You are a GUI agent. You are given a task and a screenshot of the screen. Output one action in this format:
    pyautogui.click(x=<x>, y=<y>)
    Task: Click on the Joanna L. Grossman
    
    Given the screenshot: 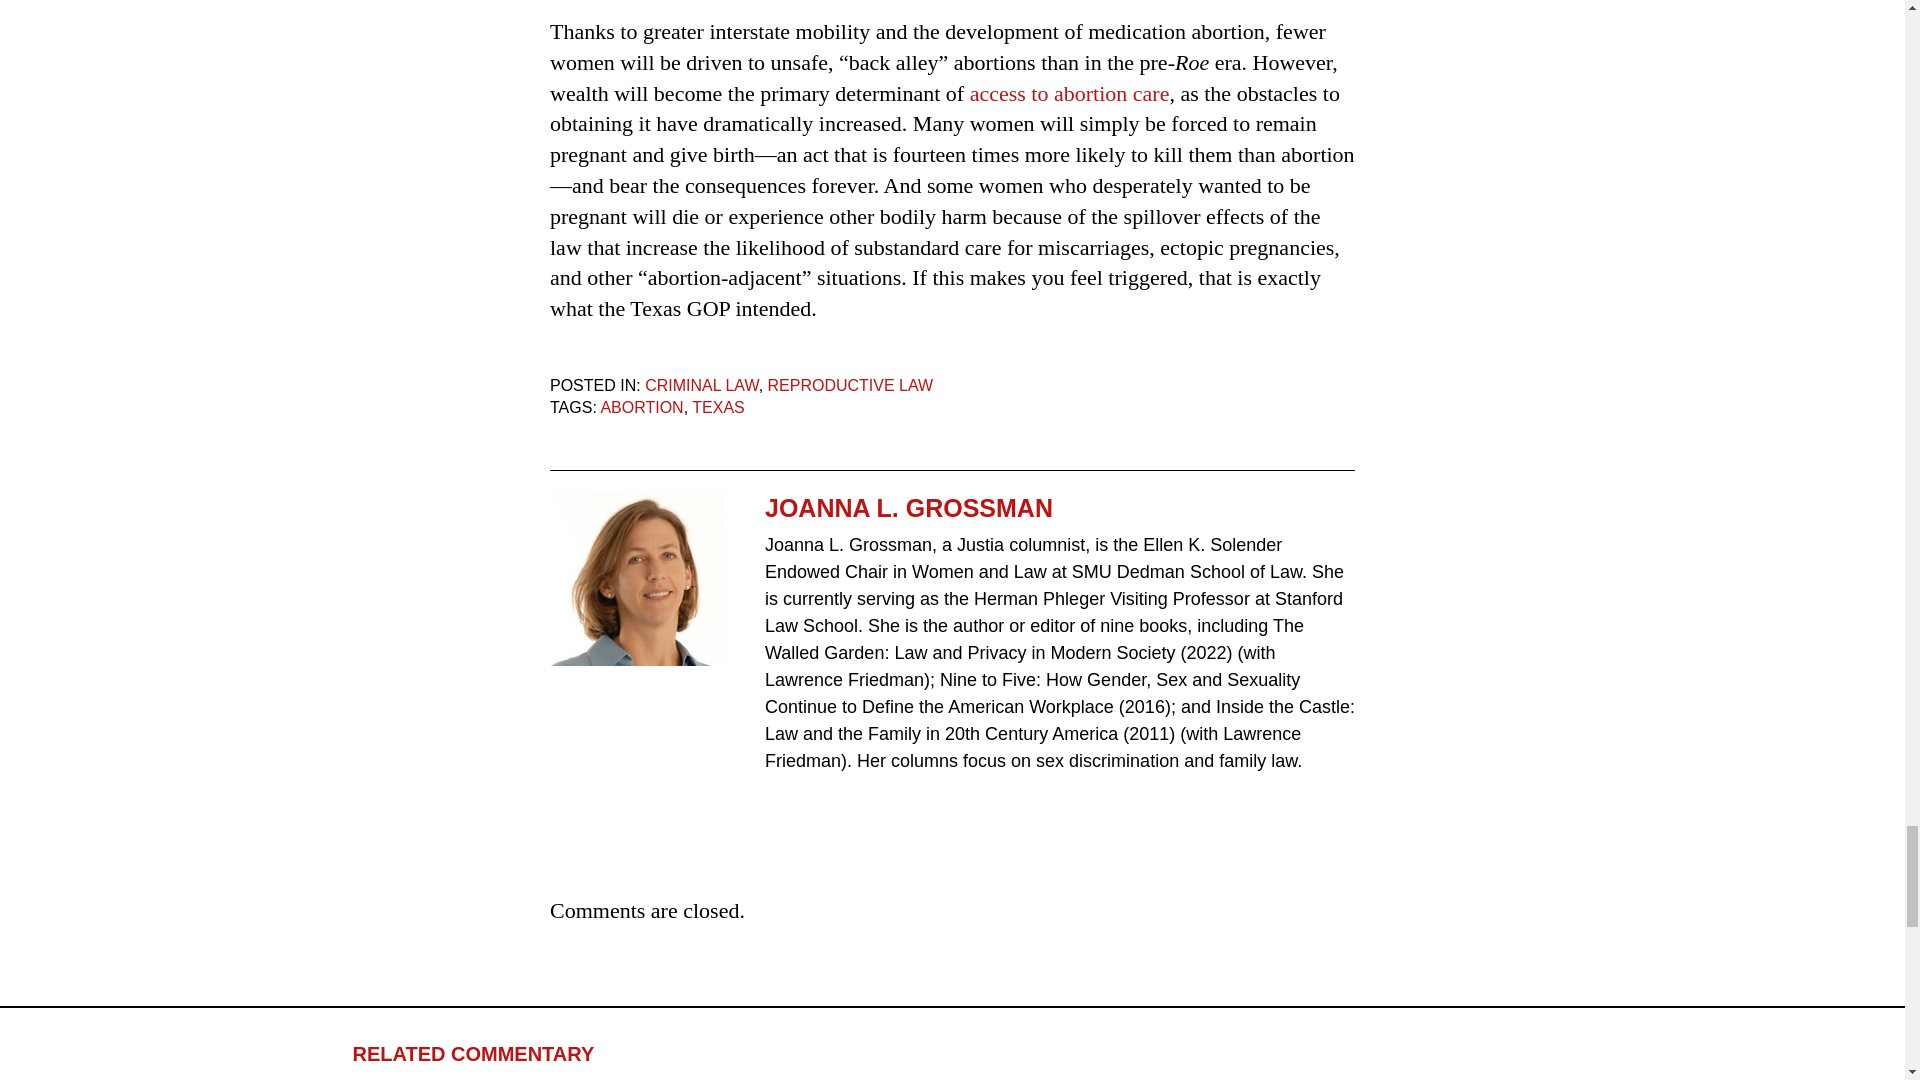 What is the action you would take?
    pyautogui.click(x=637, y=578)
    